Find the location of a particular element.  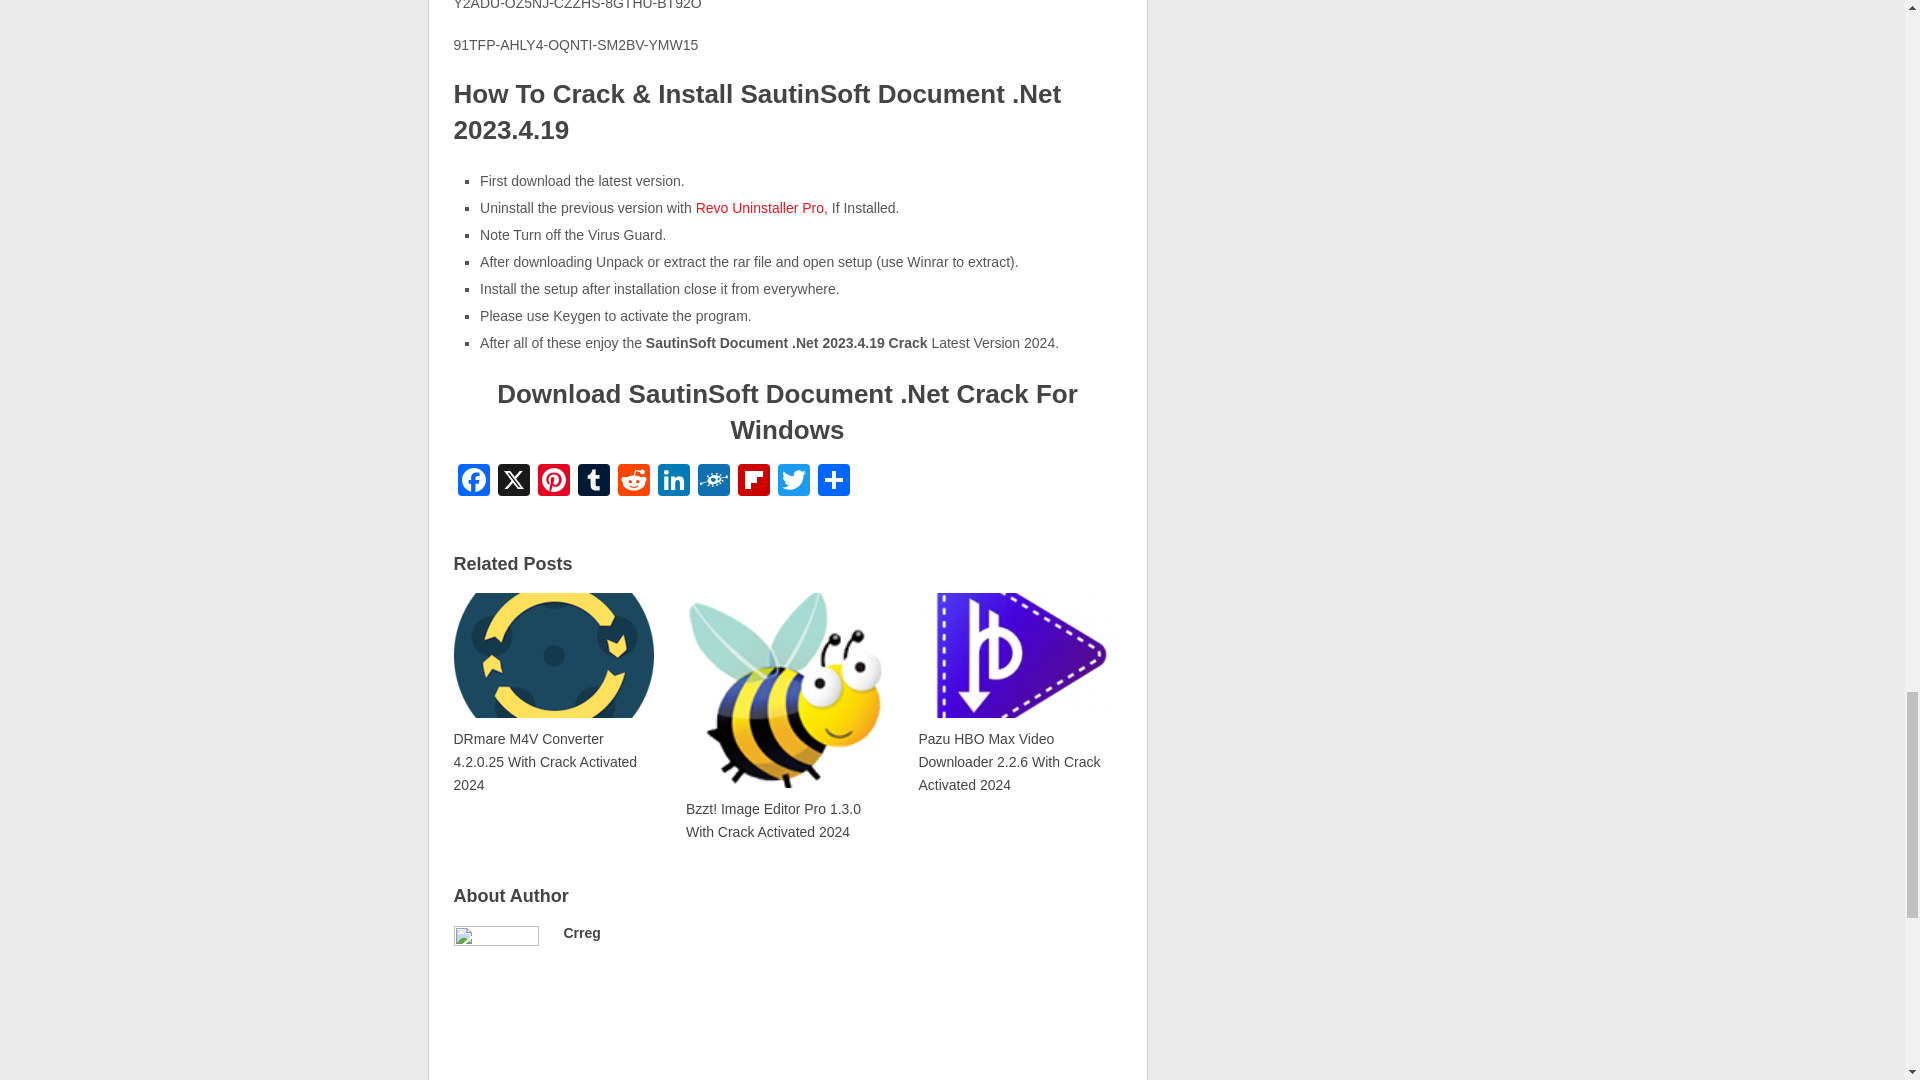

Flipboard is located at coordinates (753, 482).